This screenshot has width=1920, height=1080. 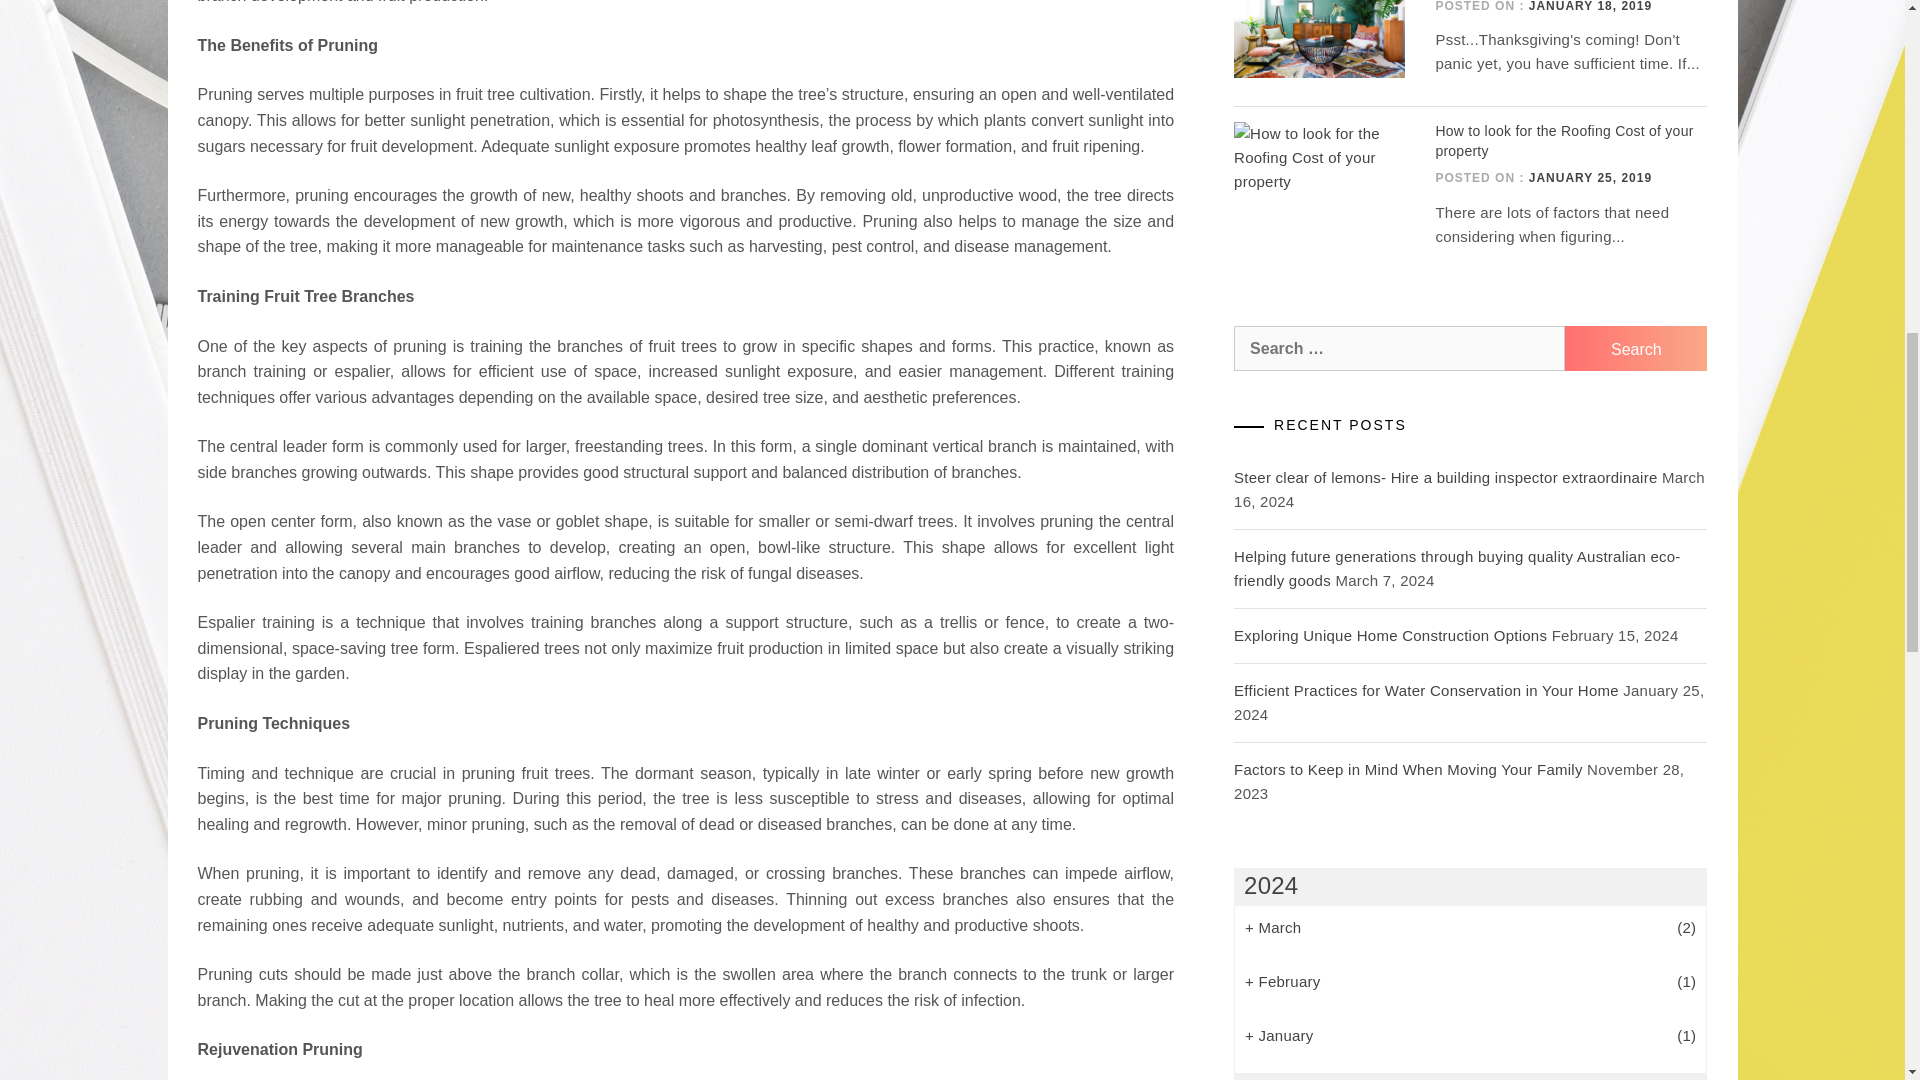 I want to click on How to look for the Roofing Cost of your property, so click(x=1564, y=140).